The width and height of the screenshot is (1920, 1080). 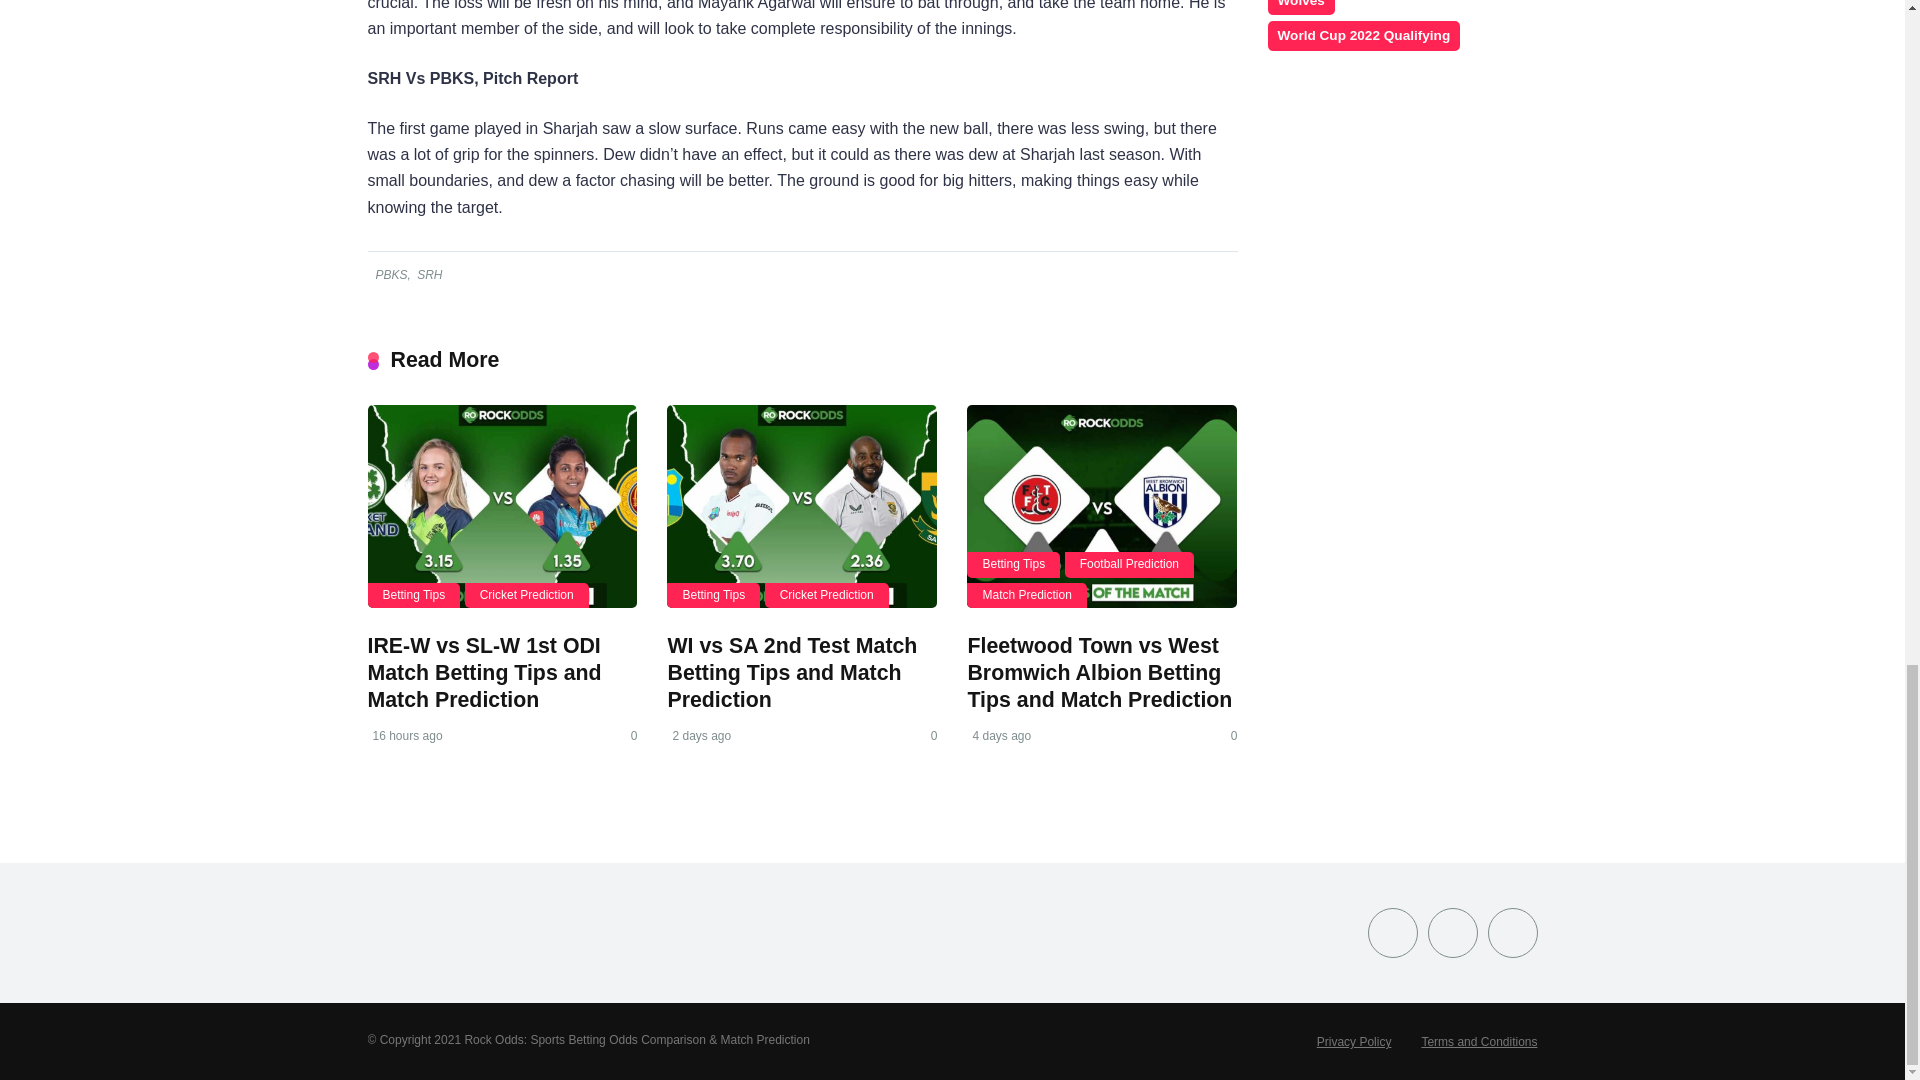 I want to click on Cricket Prediction, so click(x=526, y=596).